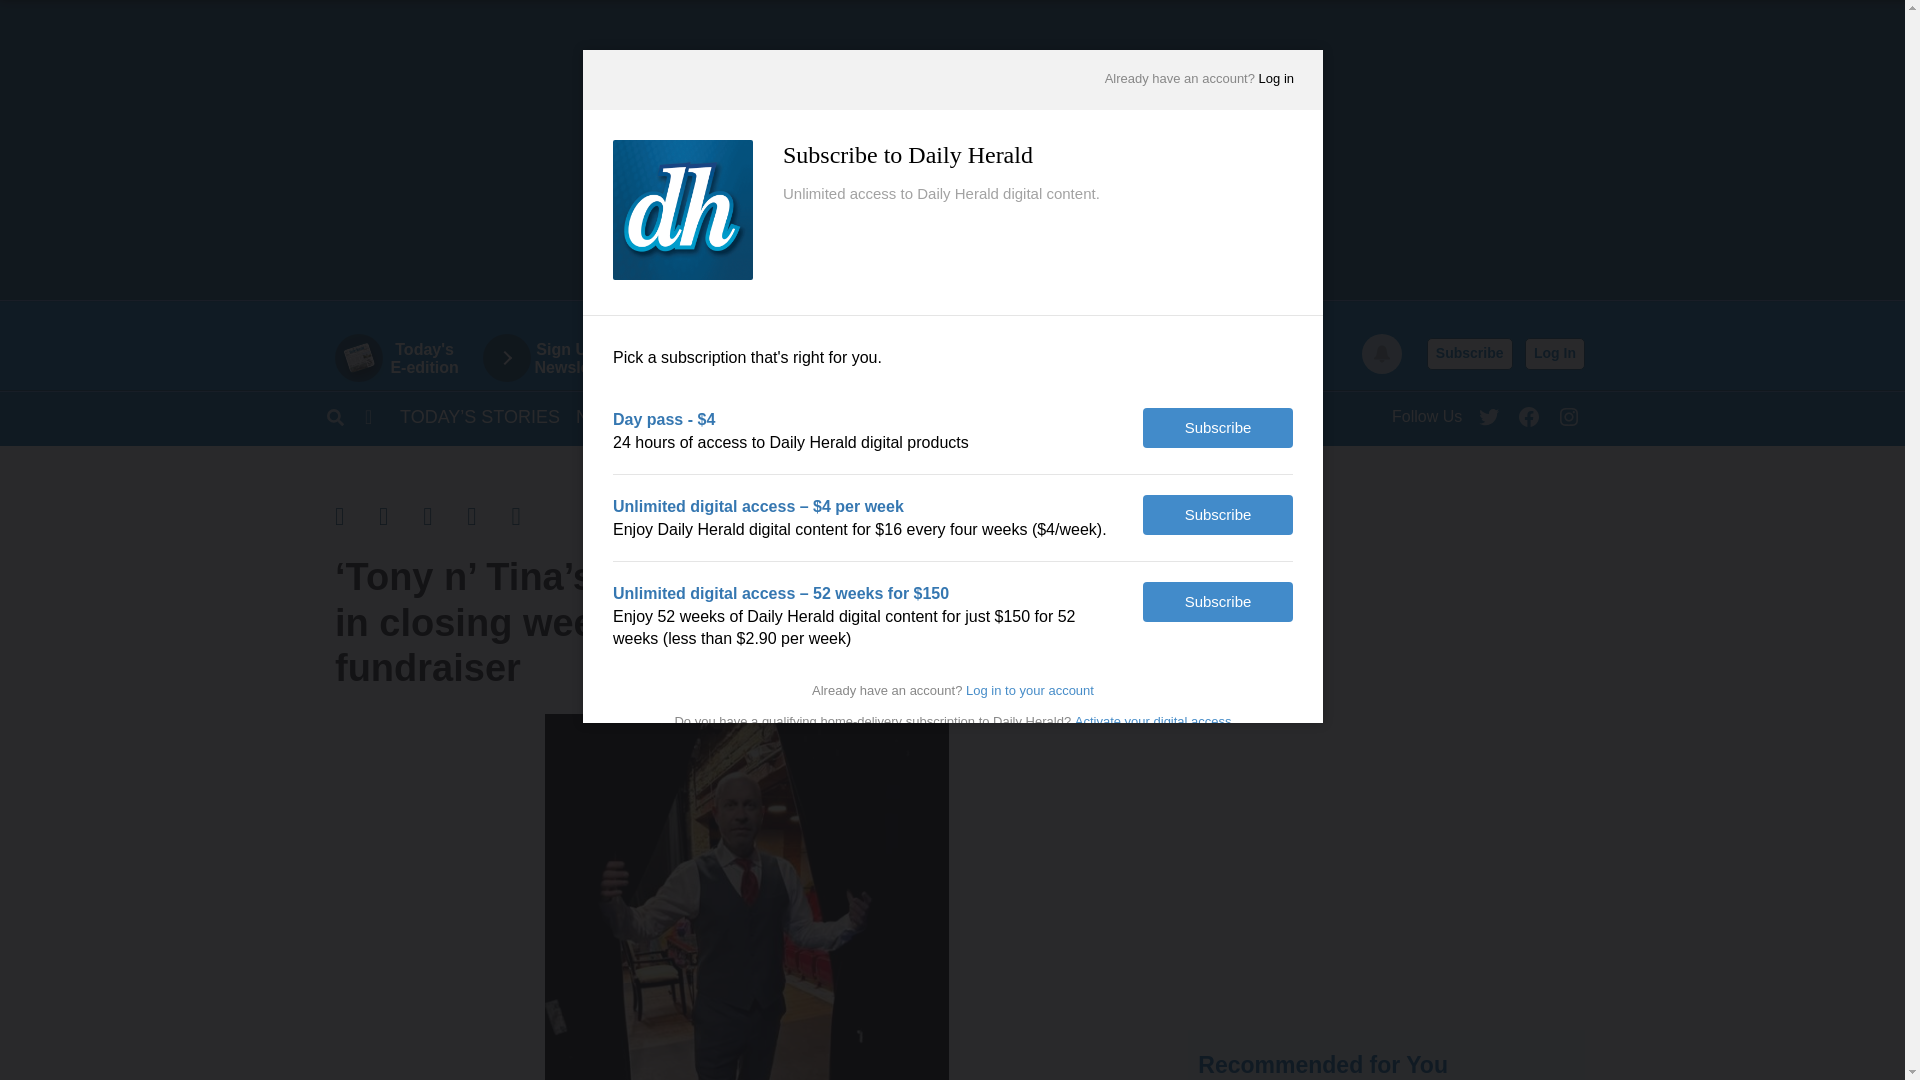 This screenshot has height=1080, width=1920. I want to click on Lifestyle, so click(1274, 416).